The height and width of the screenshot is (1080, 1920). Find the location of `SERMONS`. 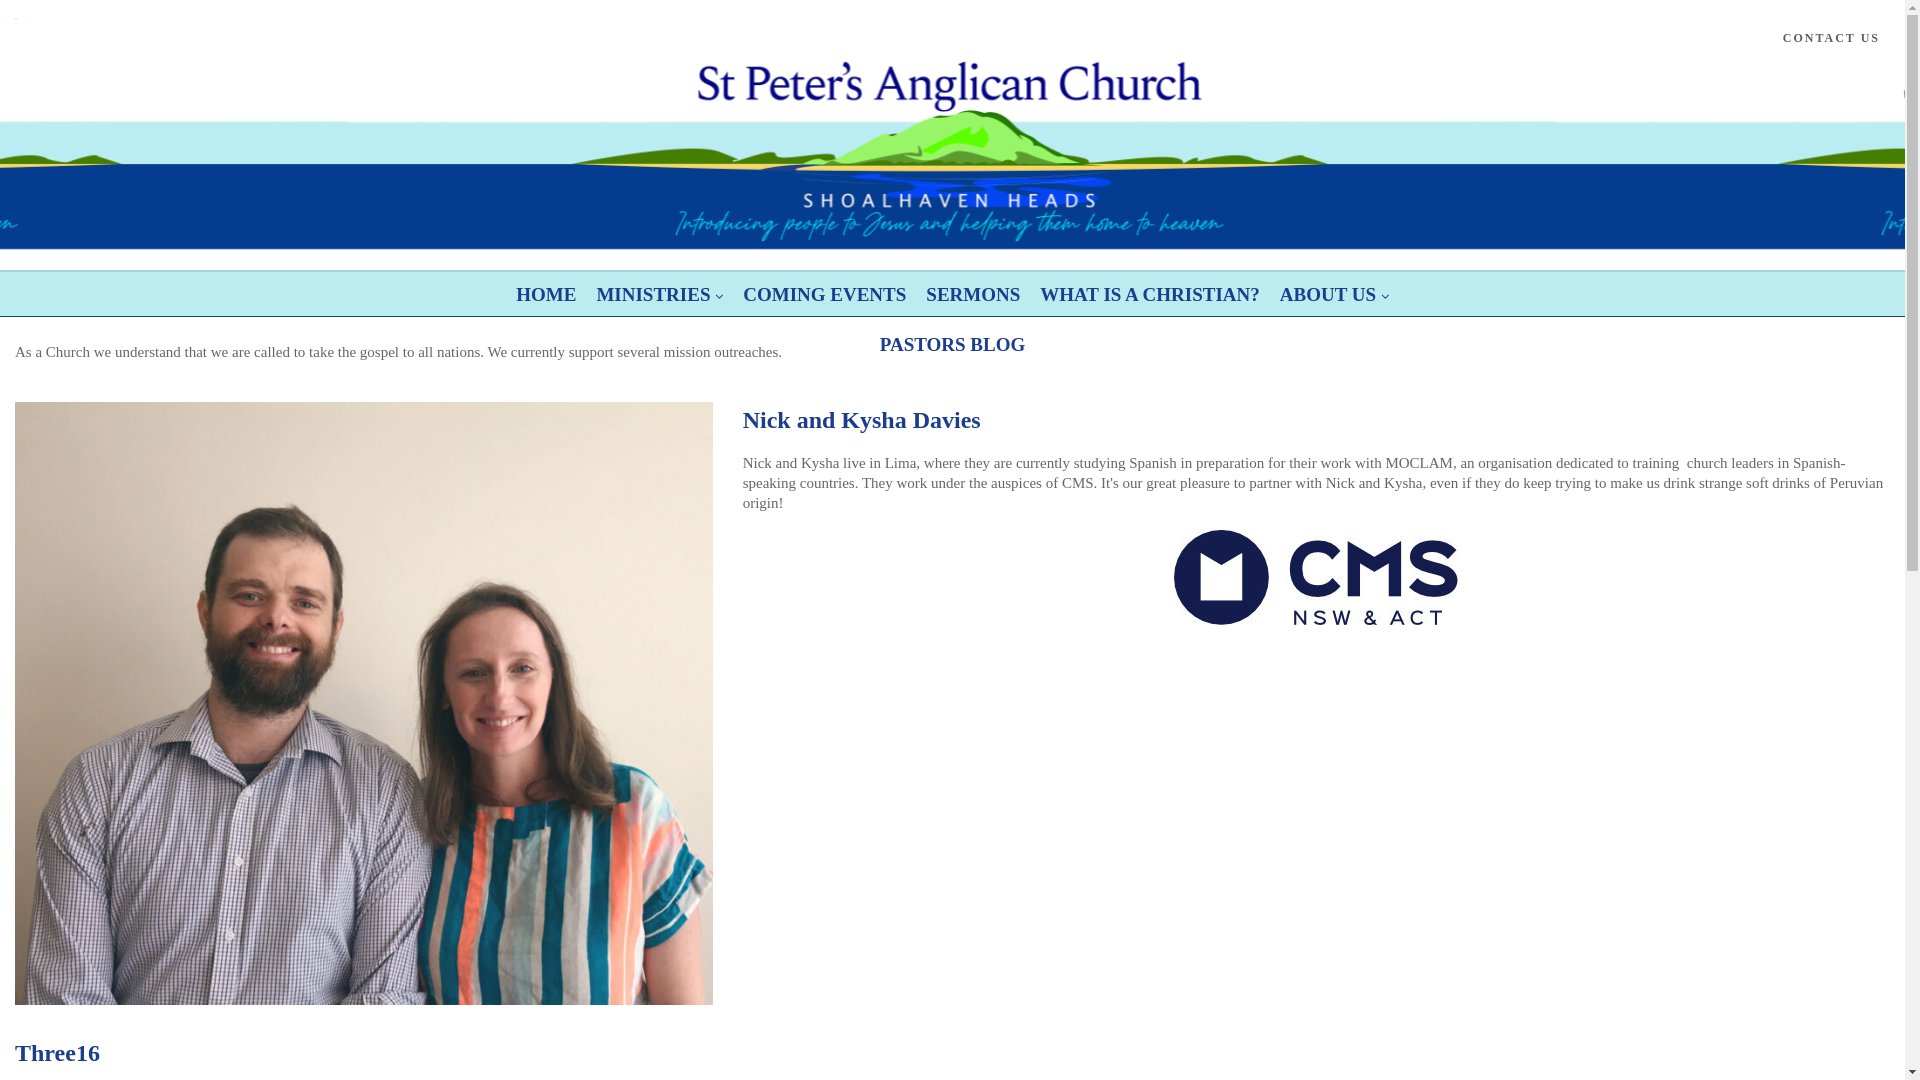

SERMONS is located at coordinates (973, 295).